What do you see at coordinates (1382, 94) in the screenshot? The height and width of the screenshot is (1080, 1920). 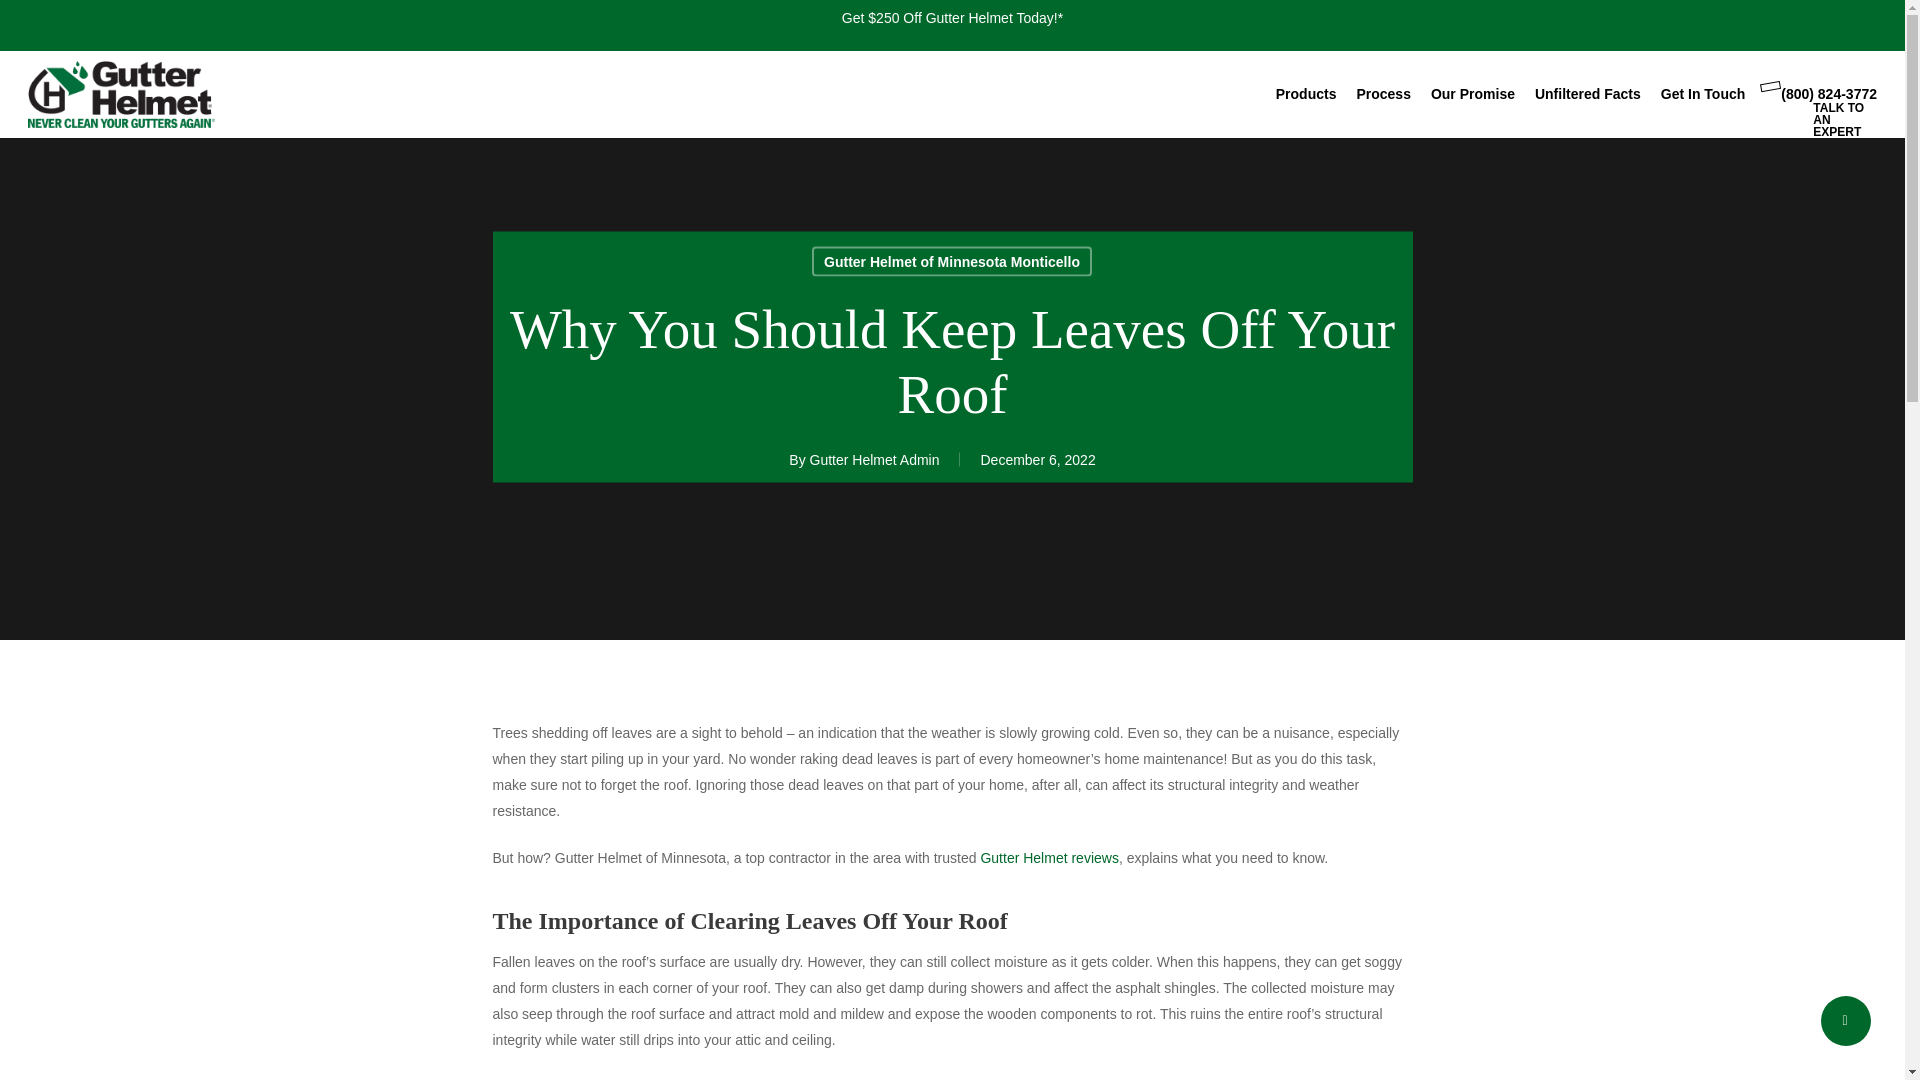 I see `Process` at bounding box center [1382, 94].